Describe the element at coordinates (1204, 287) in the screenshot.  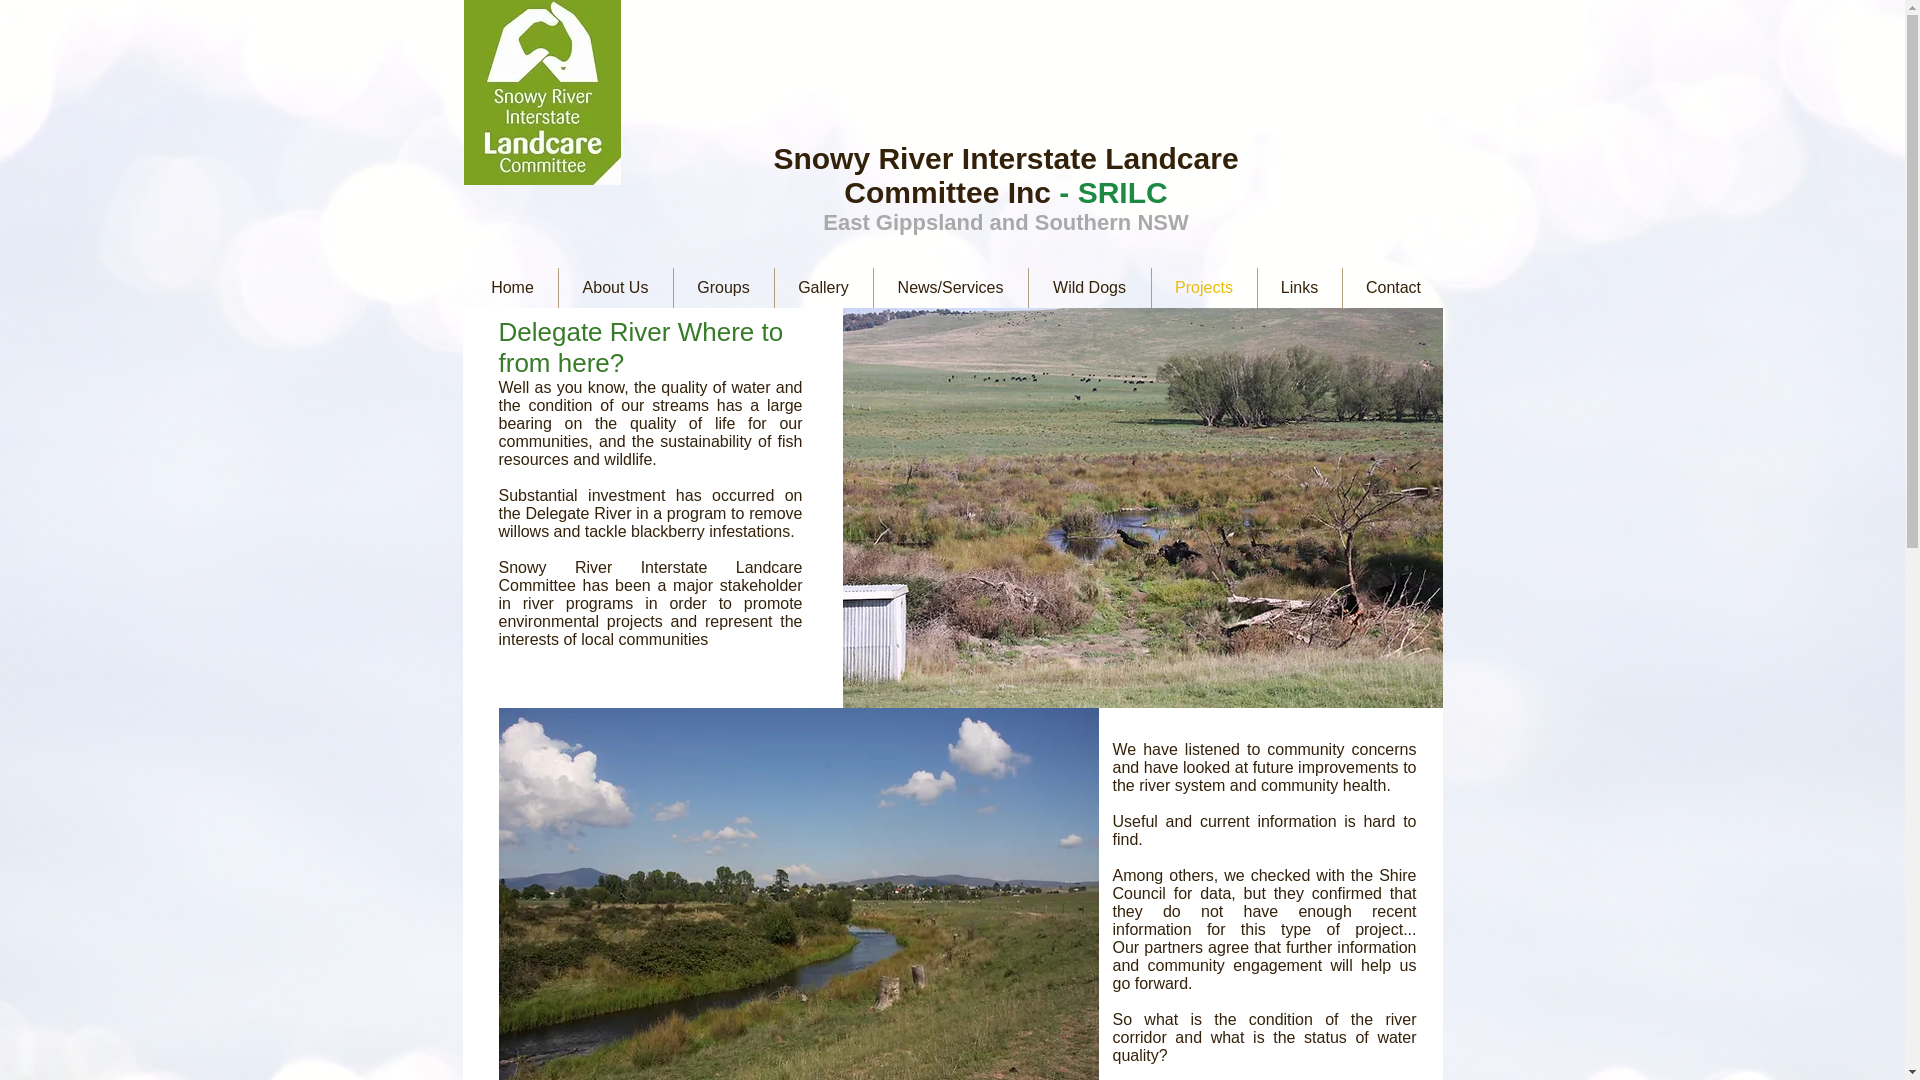
I see `Projects` at that location.